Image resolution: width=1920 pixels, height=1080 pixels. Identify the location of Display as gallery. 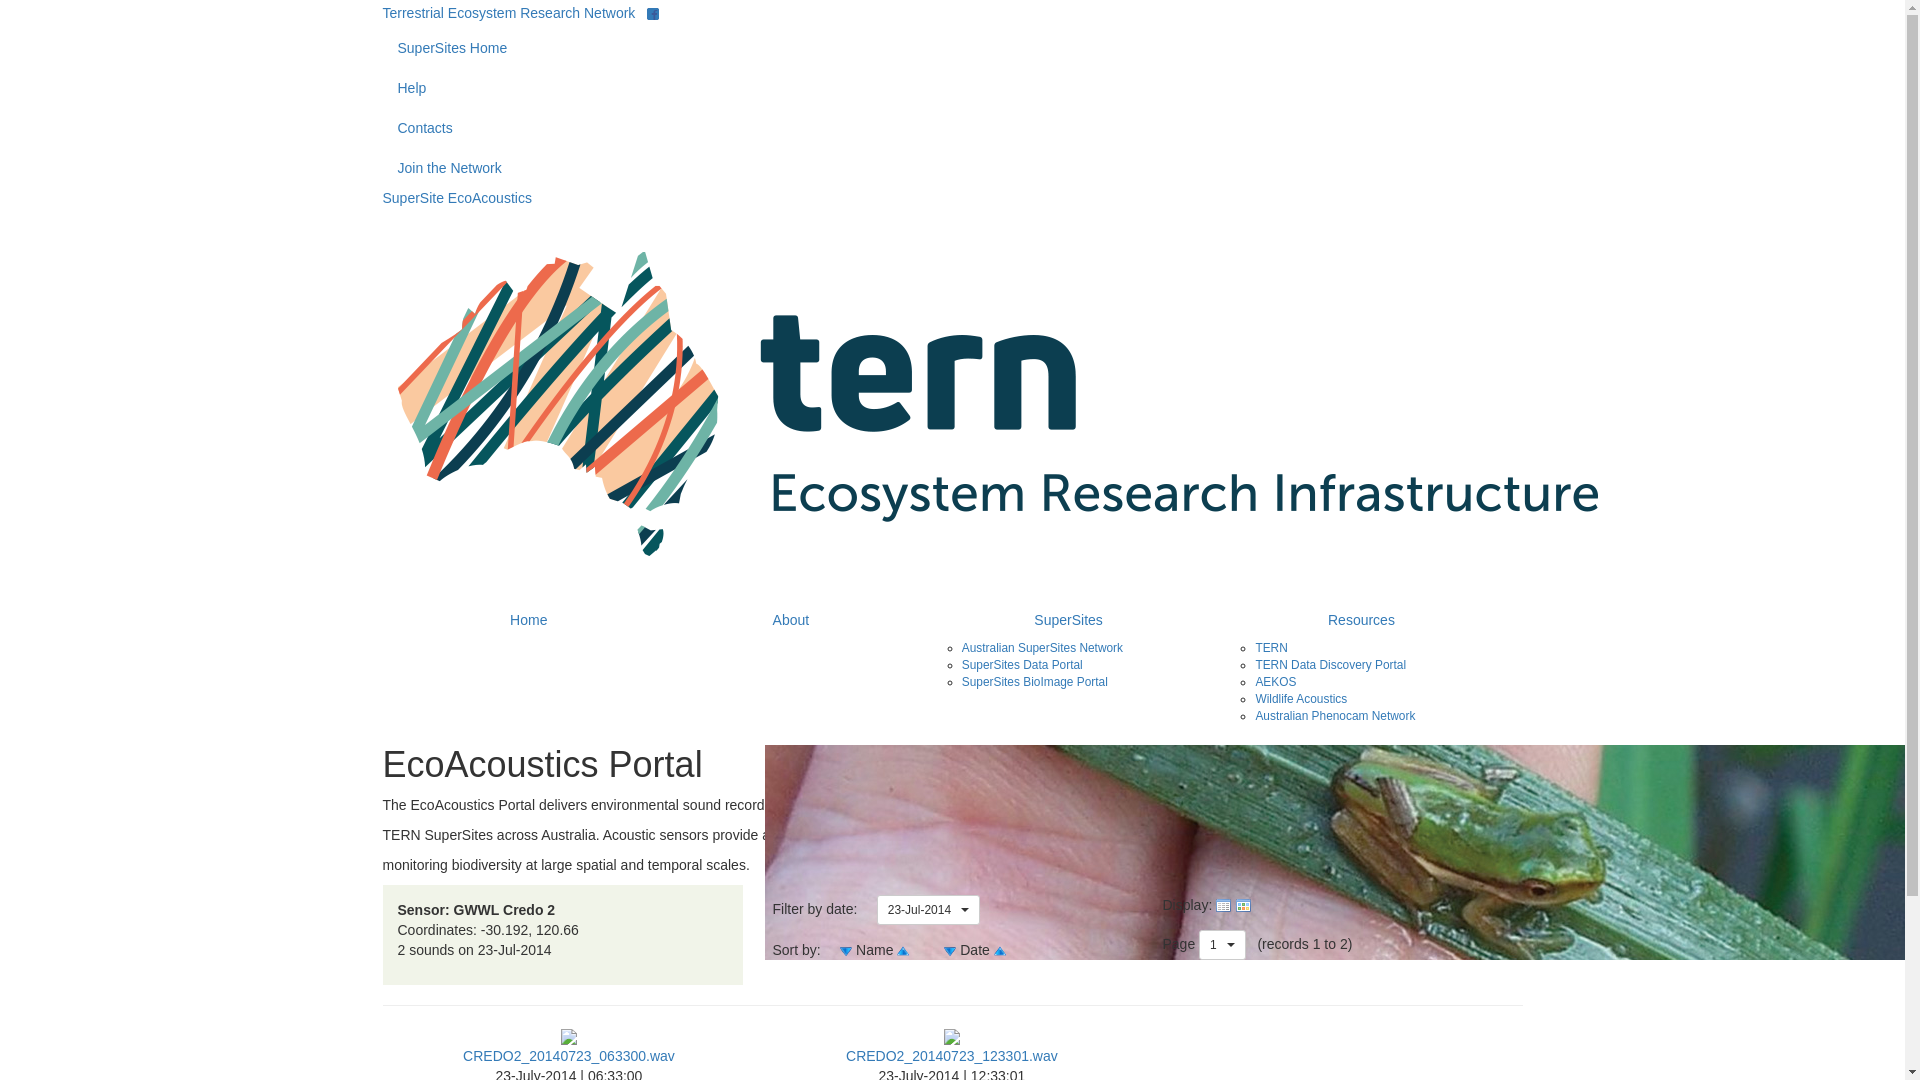
(1244, 905).